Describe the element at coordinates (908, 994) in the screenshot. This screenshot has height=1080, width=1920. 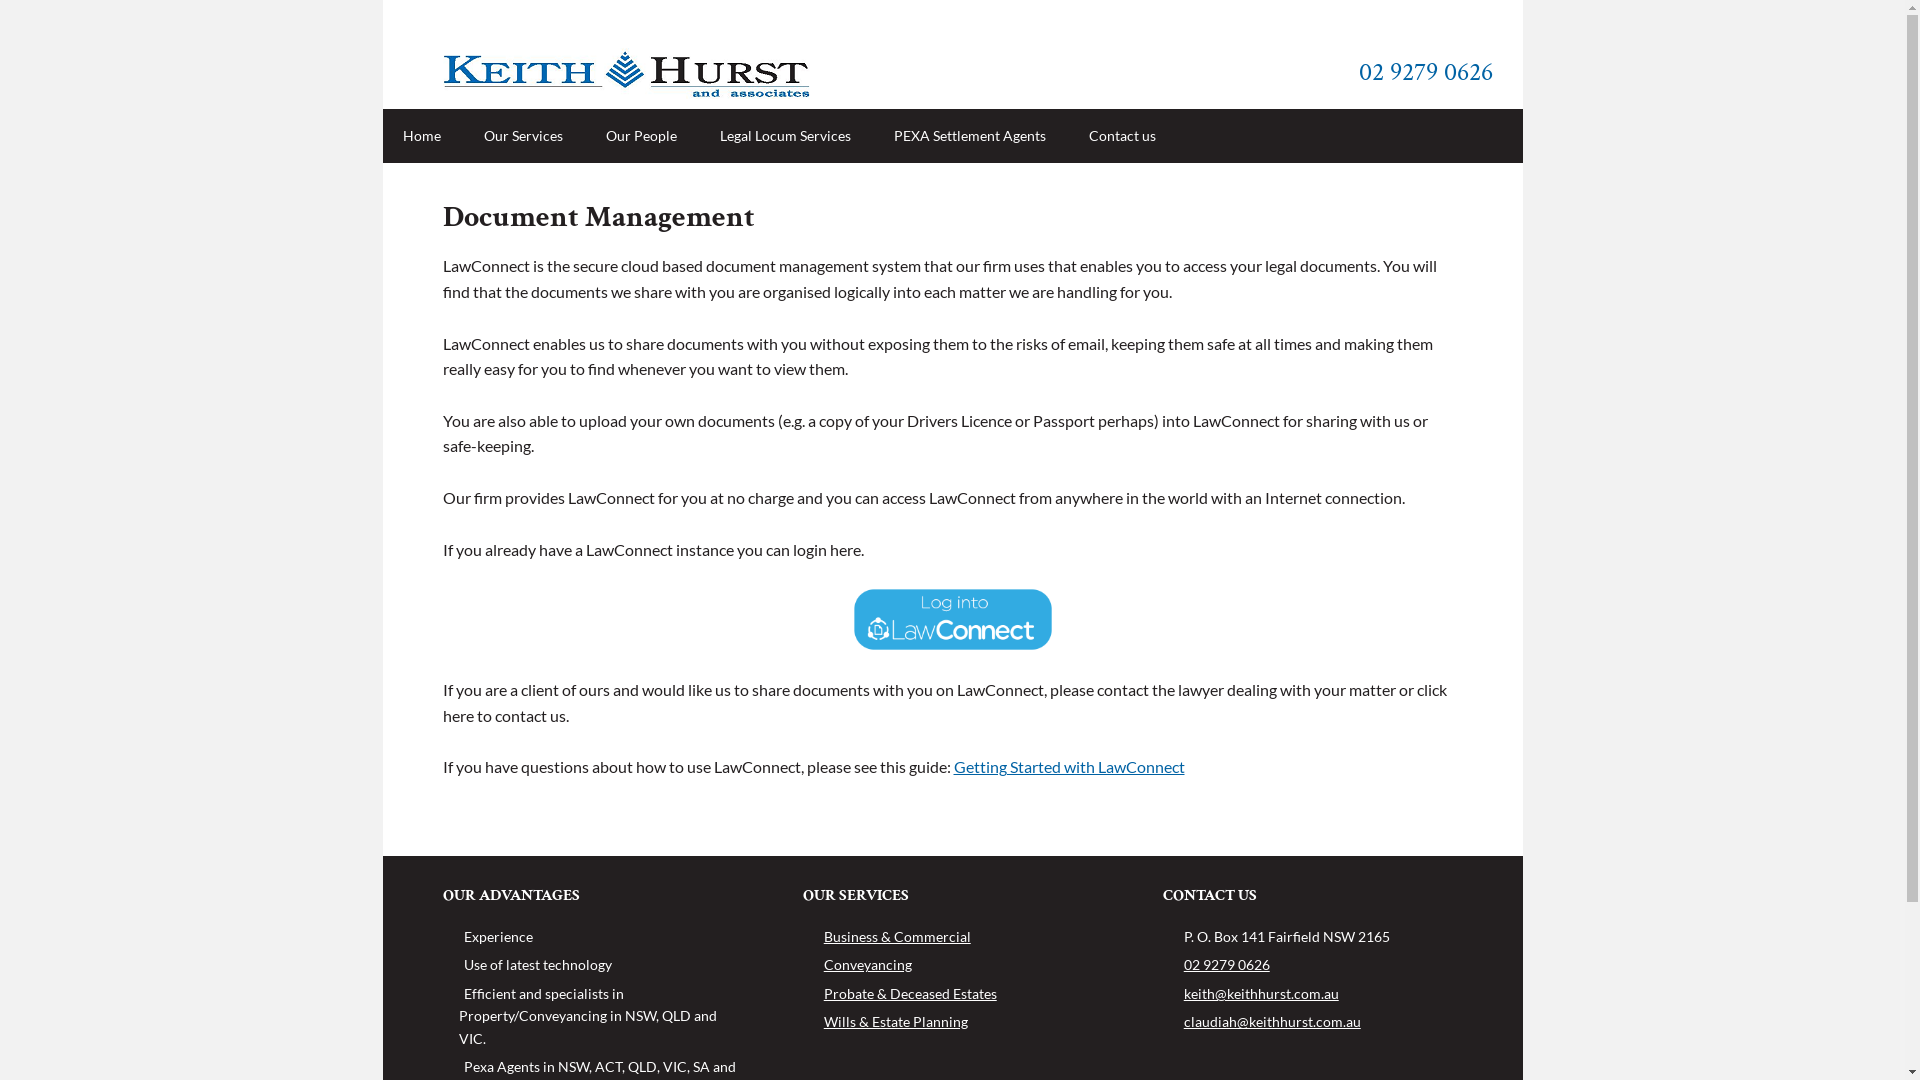
I see `Probate & Deceased Estates` at that location.